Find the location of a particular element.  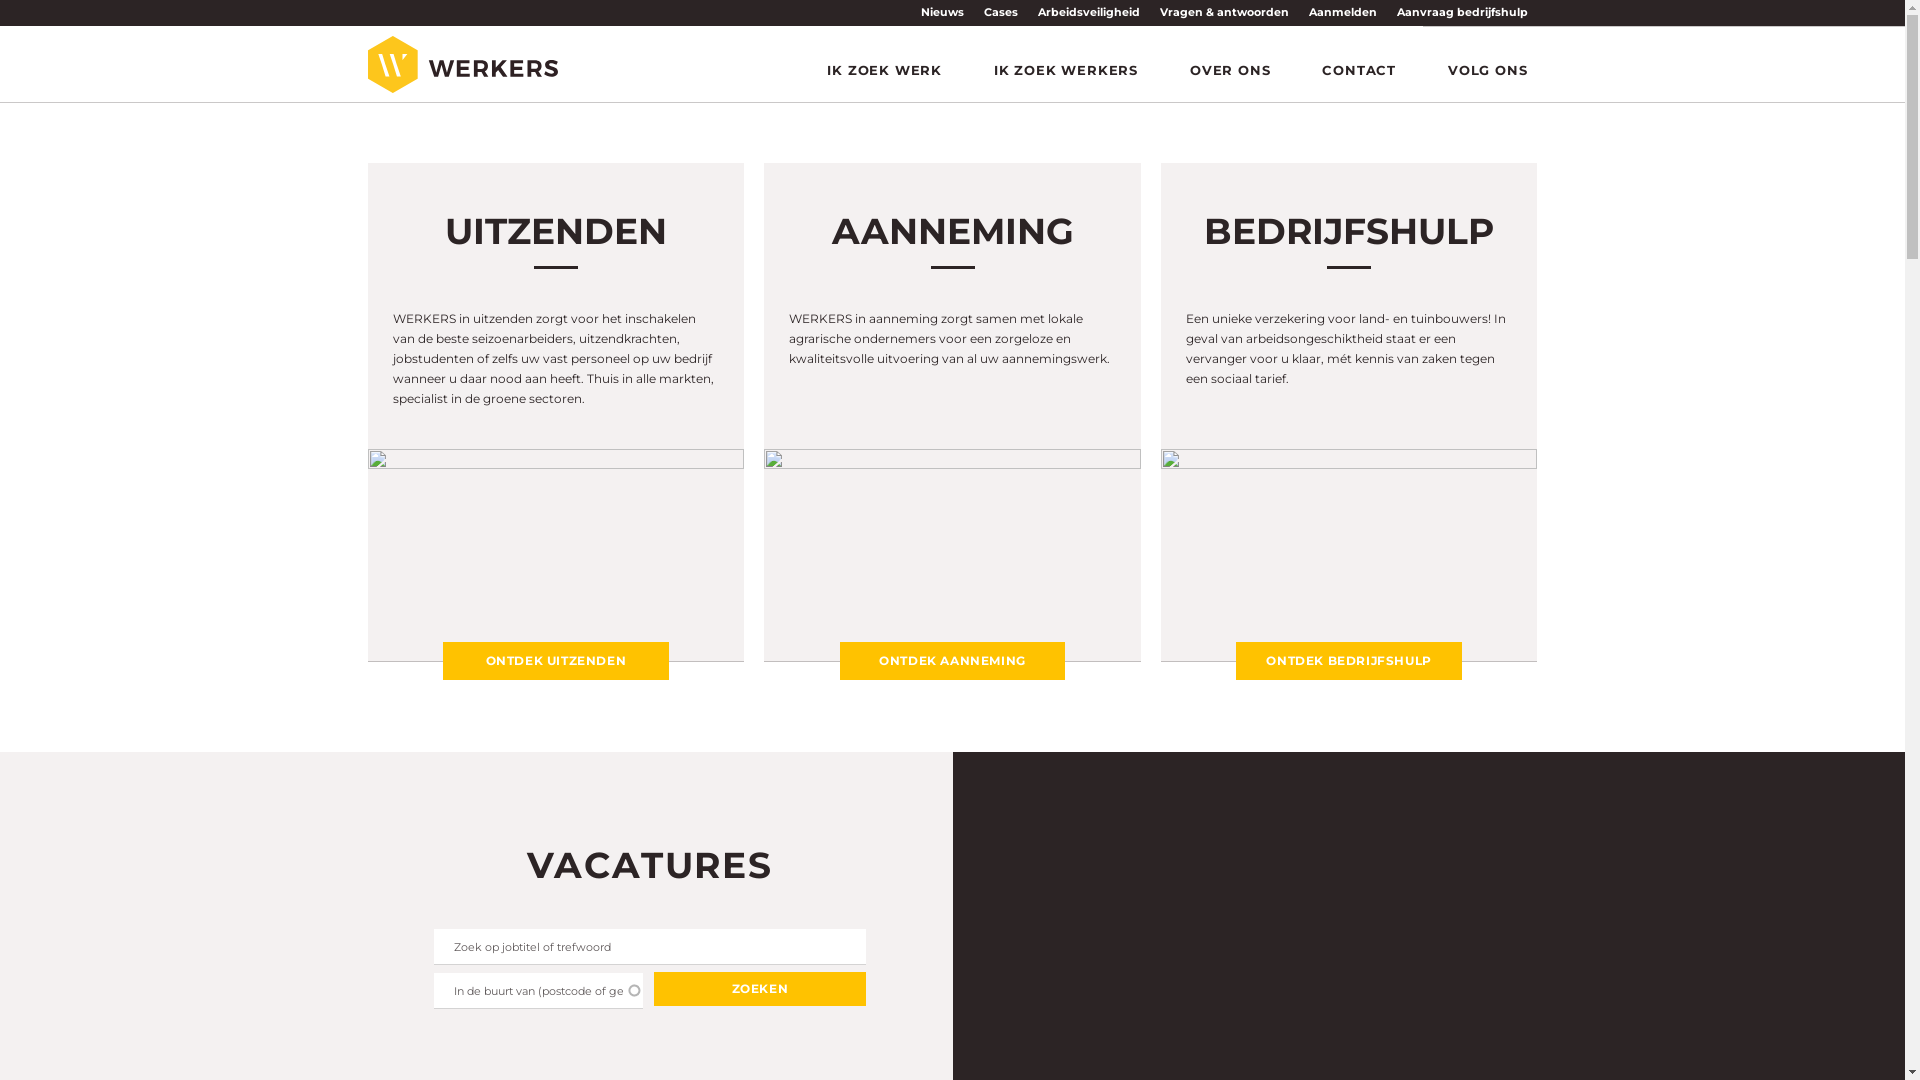

Aanvraag bedrijfshulp is located at coordinates (1462, 12).